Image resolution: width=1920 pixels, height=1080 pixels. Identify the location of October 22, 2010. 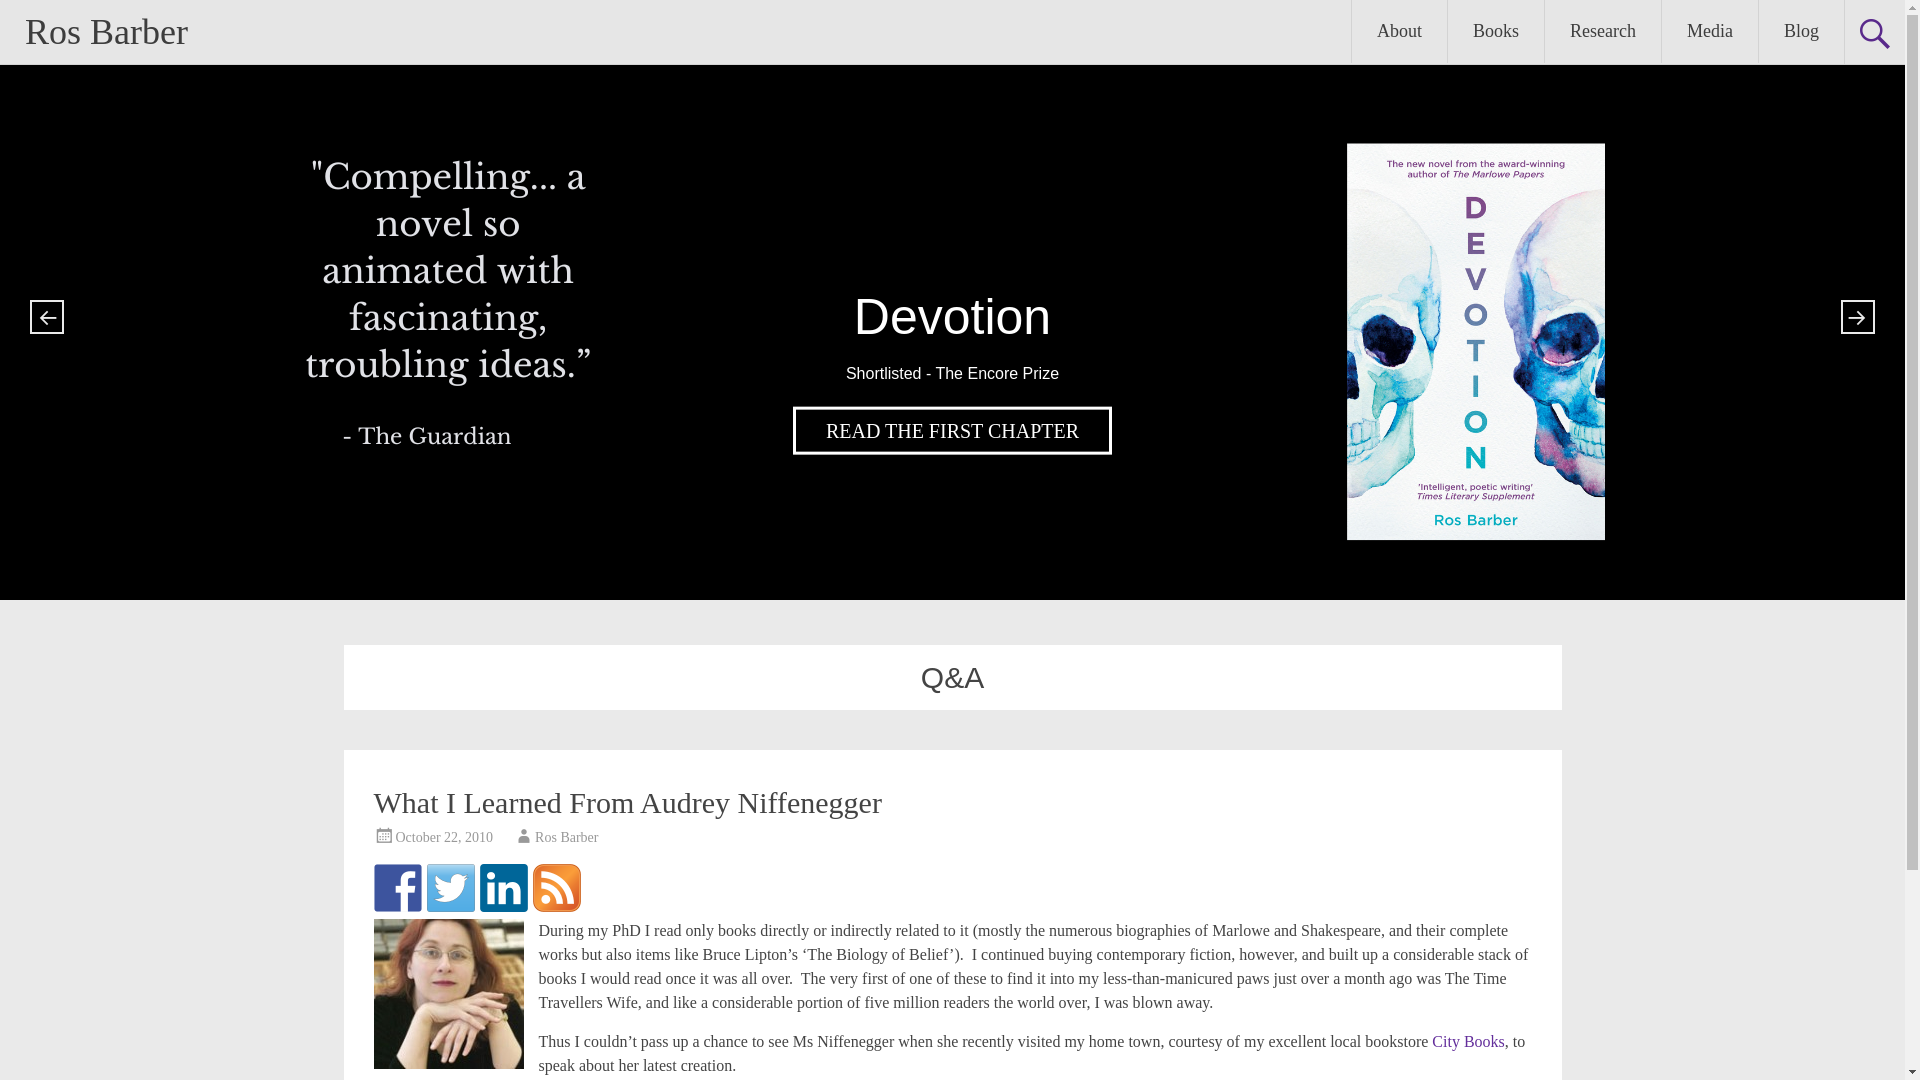
(444, 837).